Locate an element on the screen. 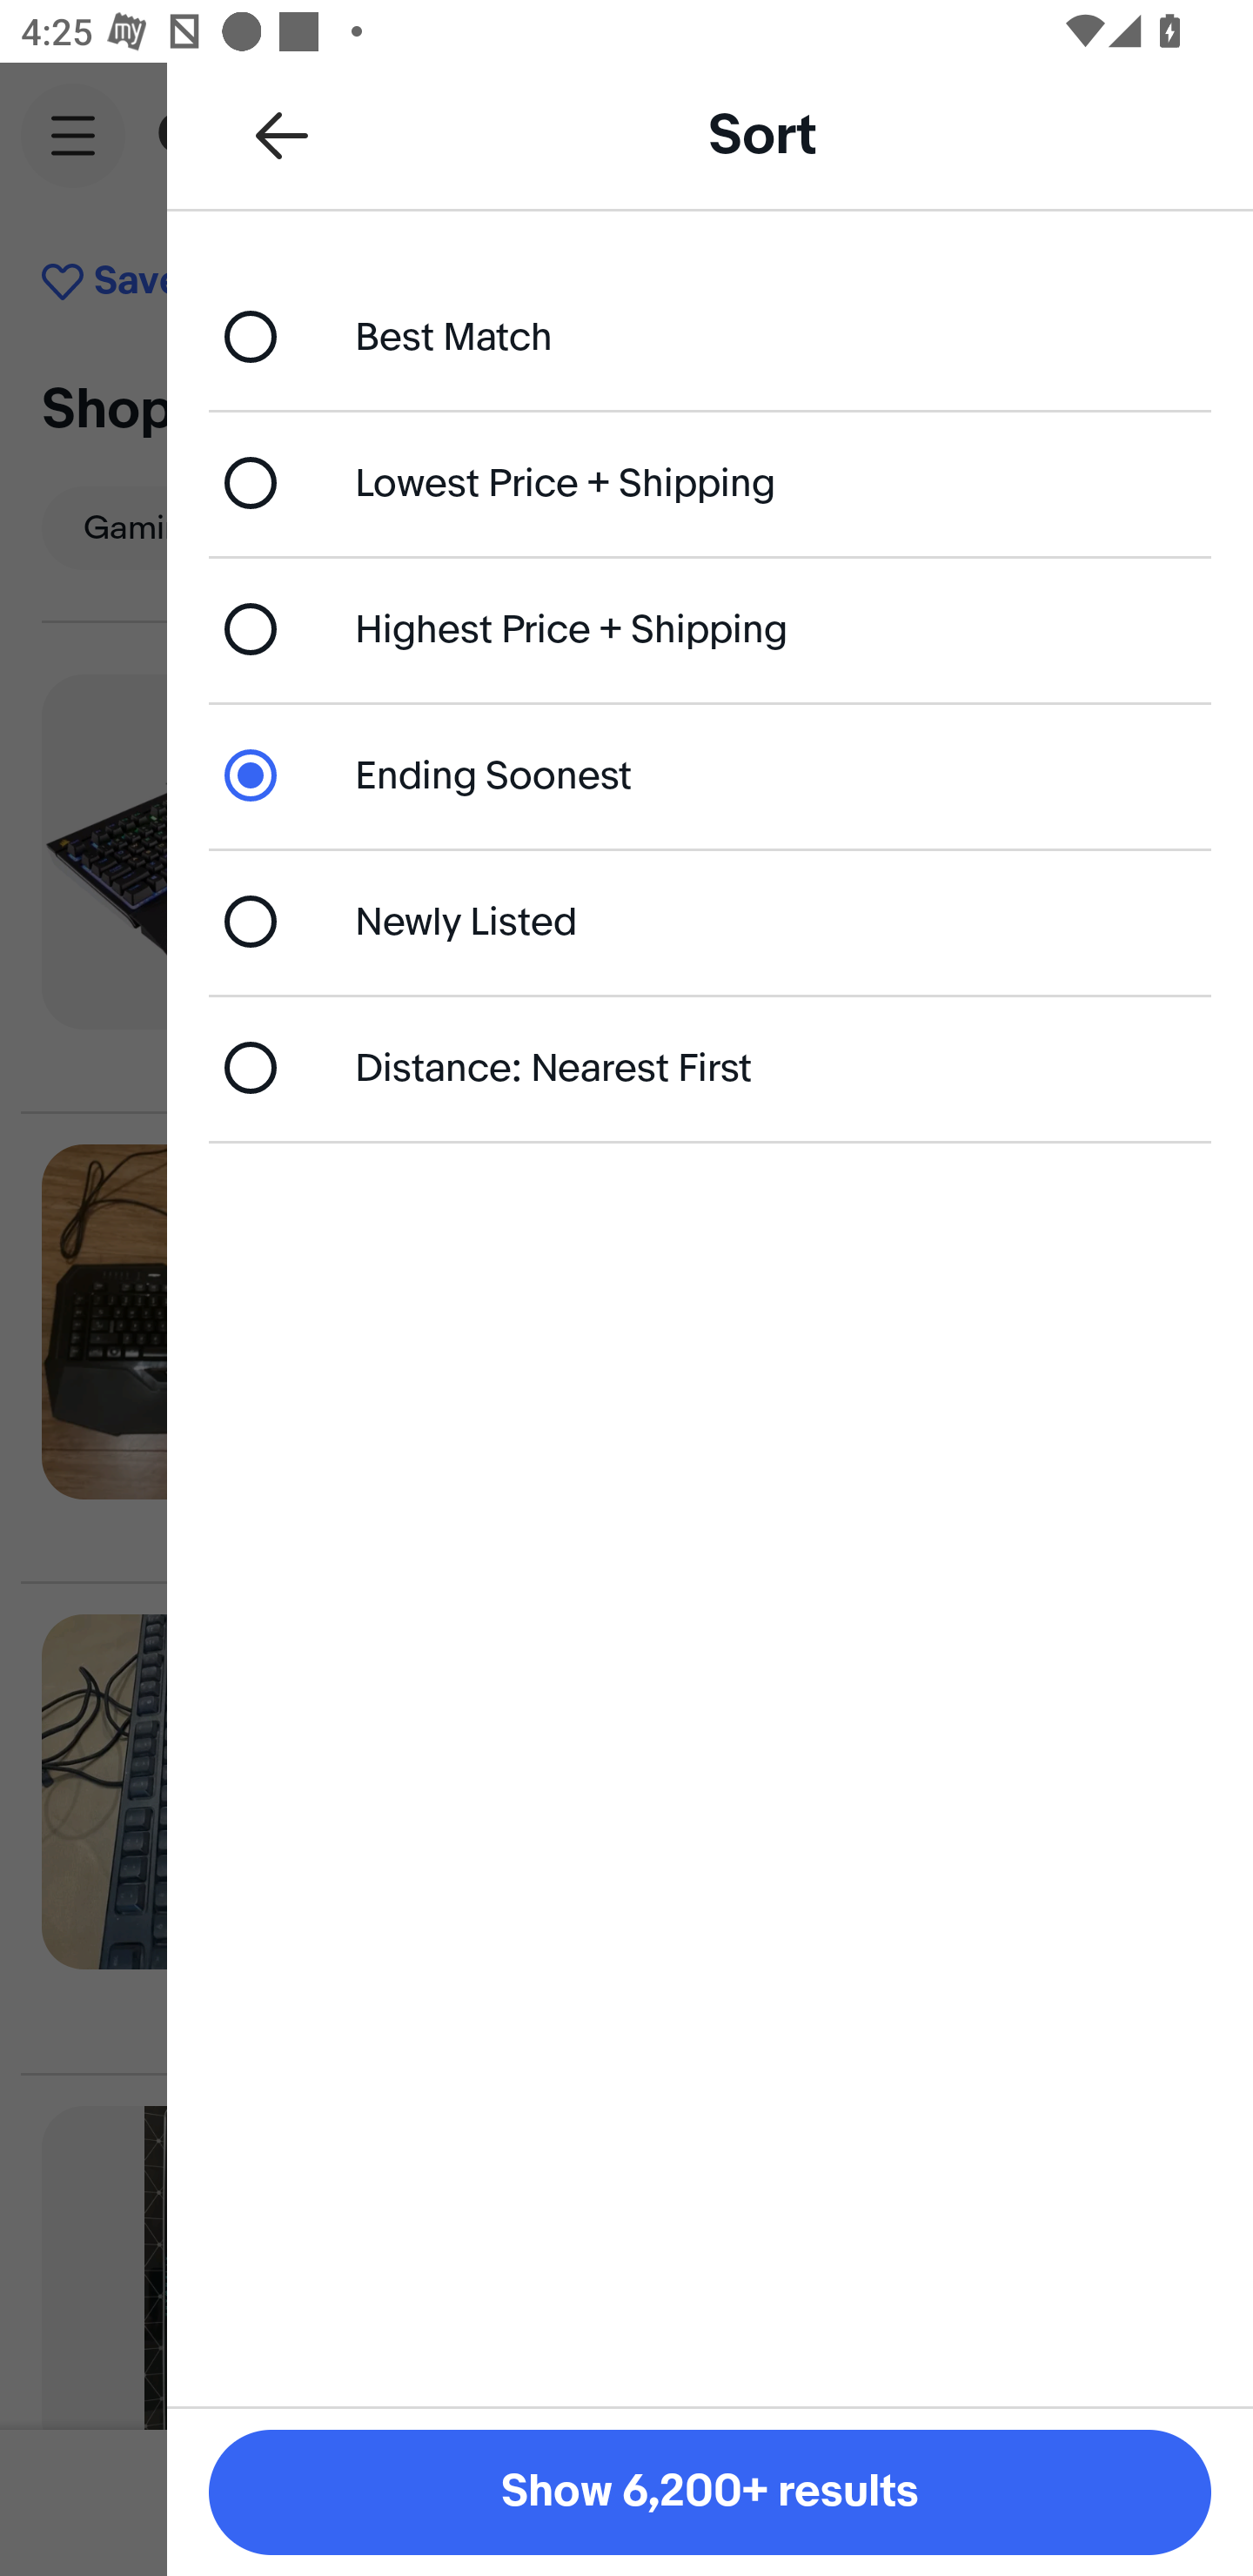  Distance: Nearest First is located at coordinates (710, 1067).